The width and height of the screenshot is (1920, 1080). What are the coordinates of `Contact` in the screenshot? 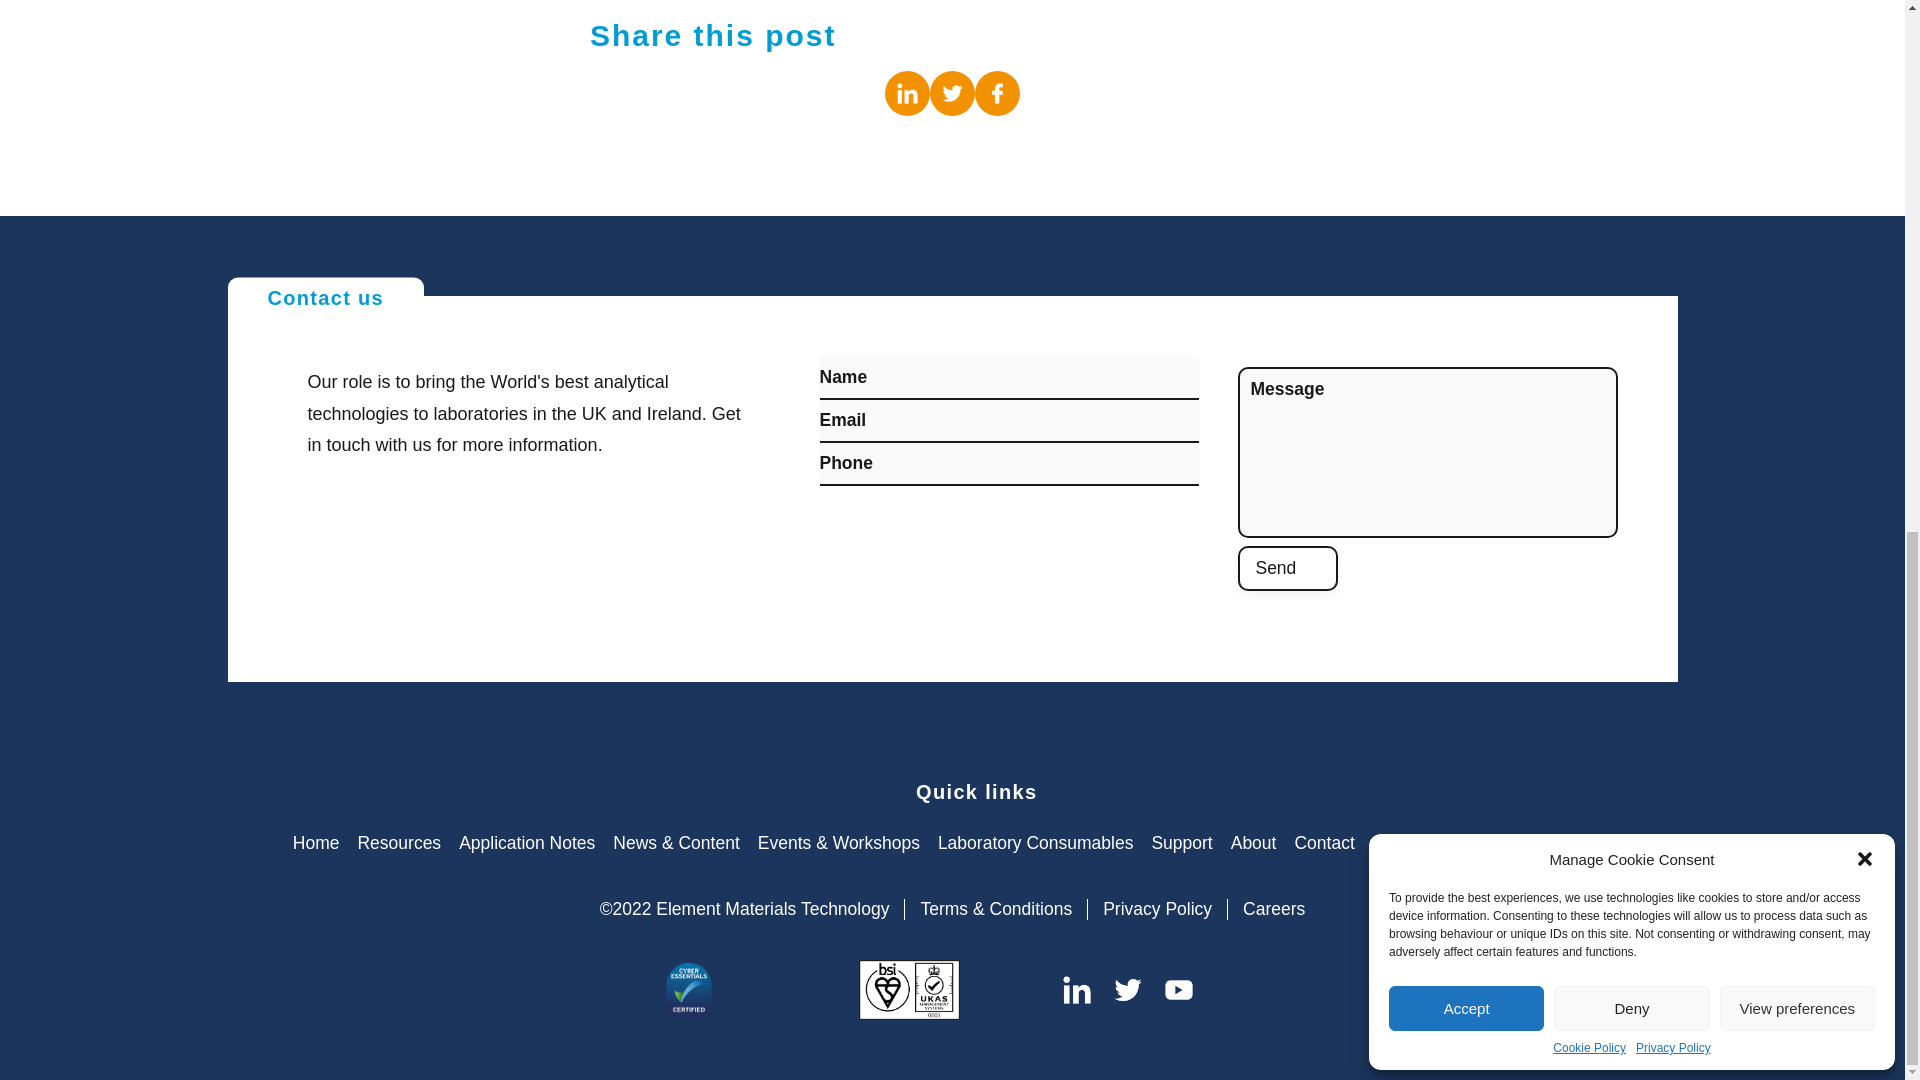 It's located at (1324, 843).